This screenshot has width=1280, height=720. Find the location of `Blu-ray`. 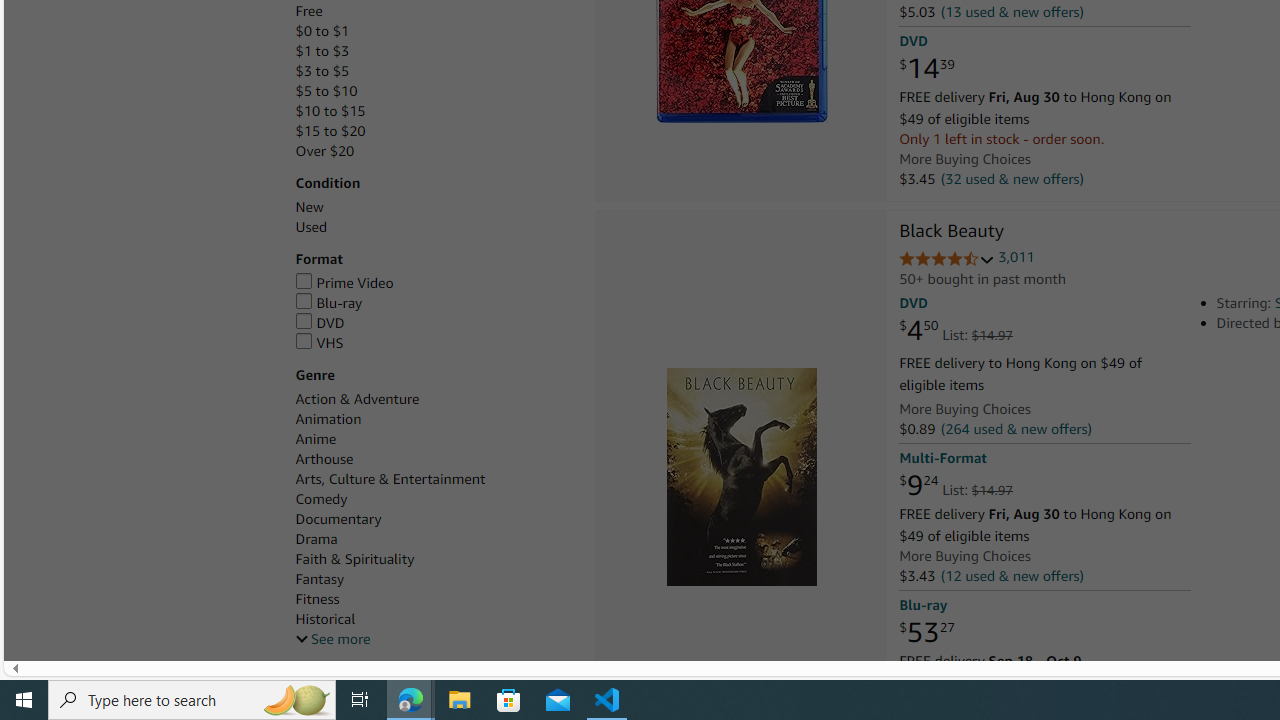

Blu-ray is located at coordinates (434, 303).